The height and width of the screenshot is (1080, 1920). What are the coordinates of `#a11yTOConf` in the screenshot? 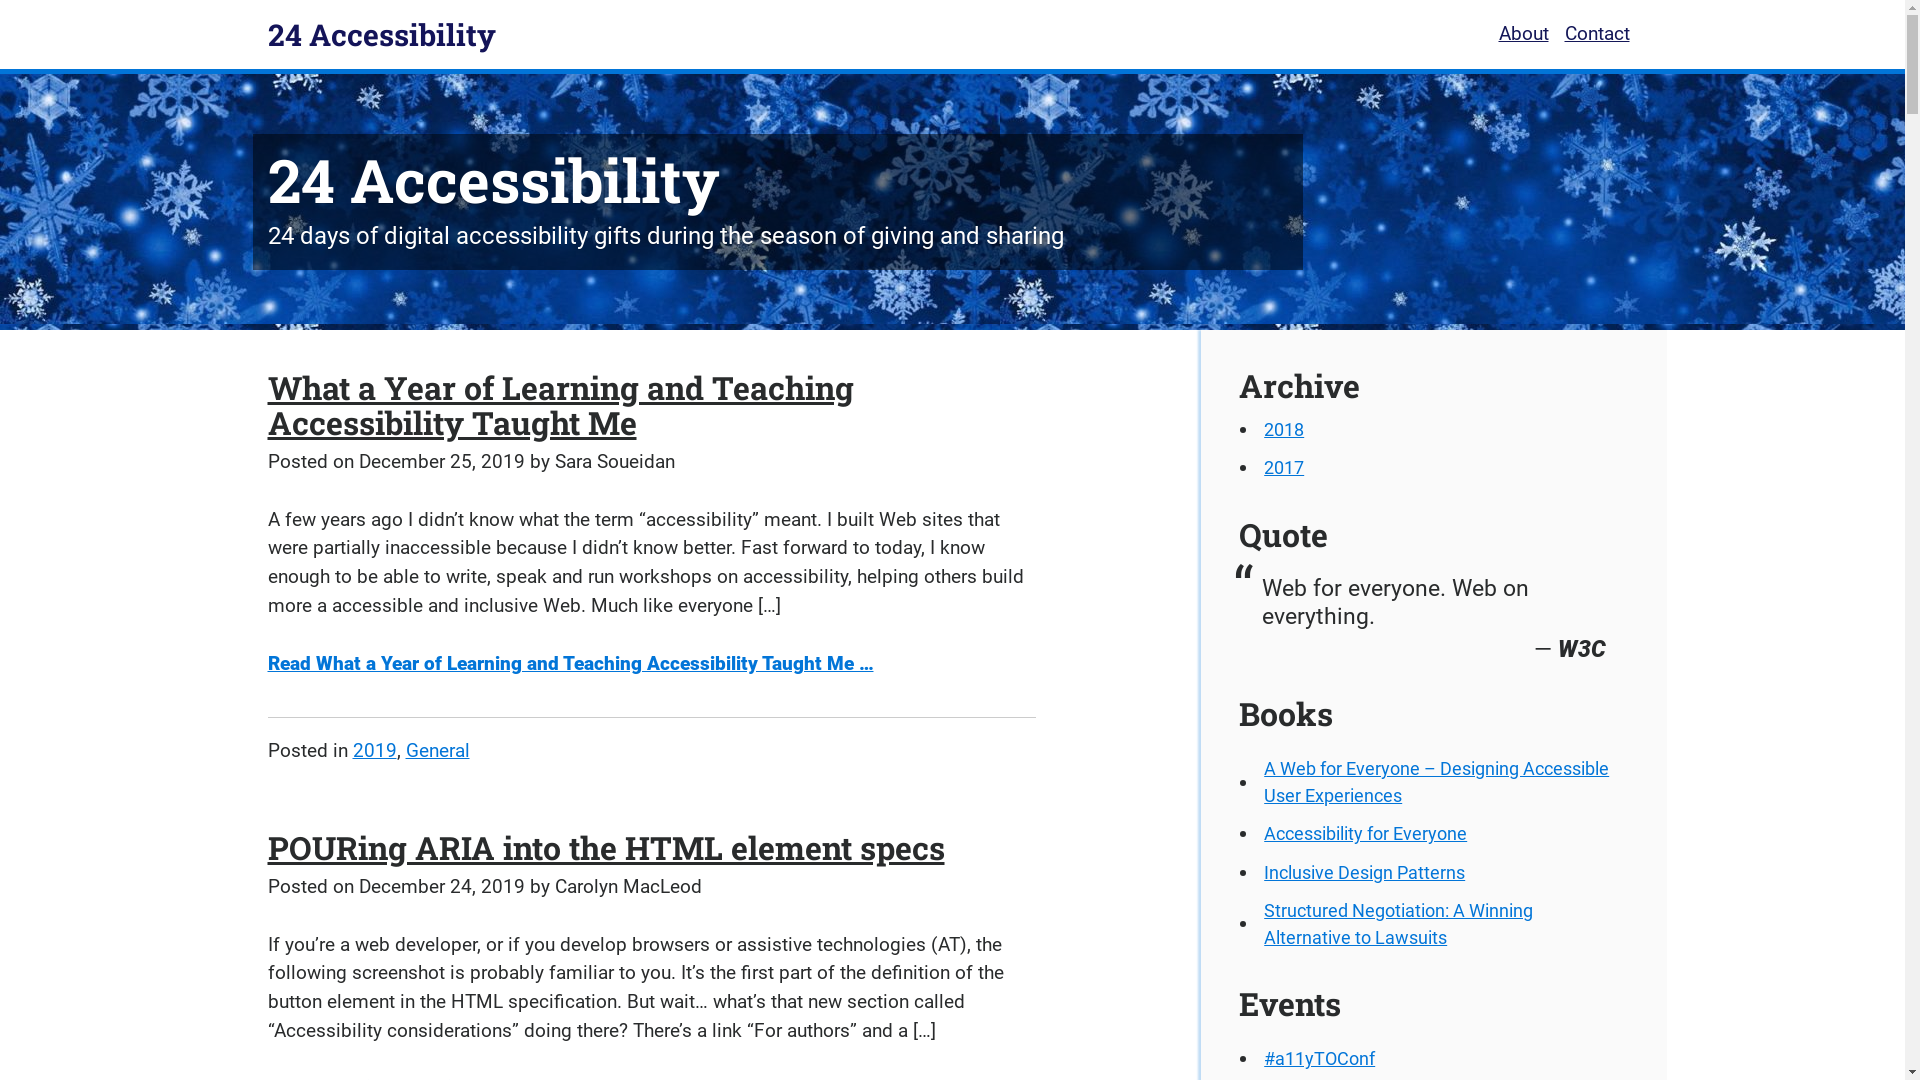 It's located at (1320, 1059).